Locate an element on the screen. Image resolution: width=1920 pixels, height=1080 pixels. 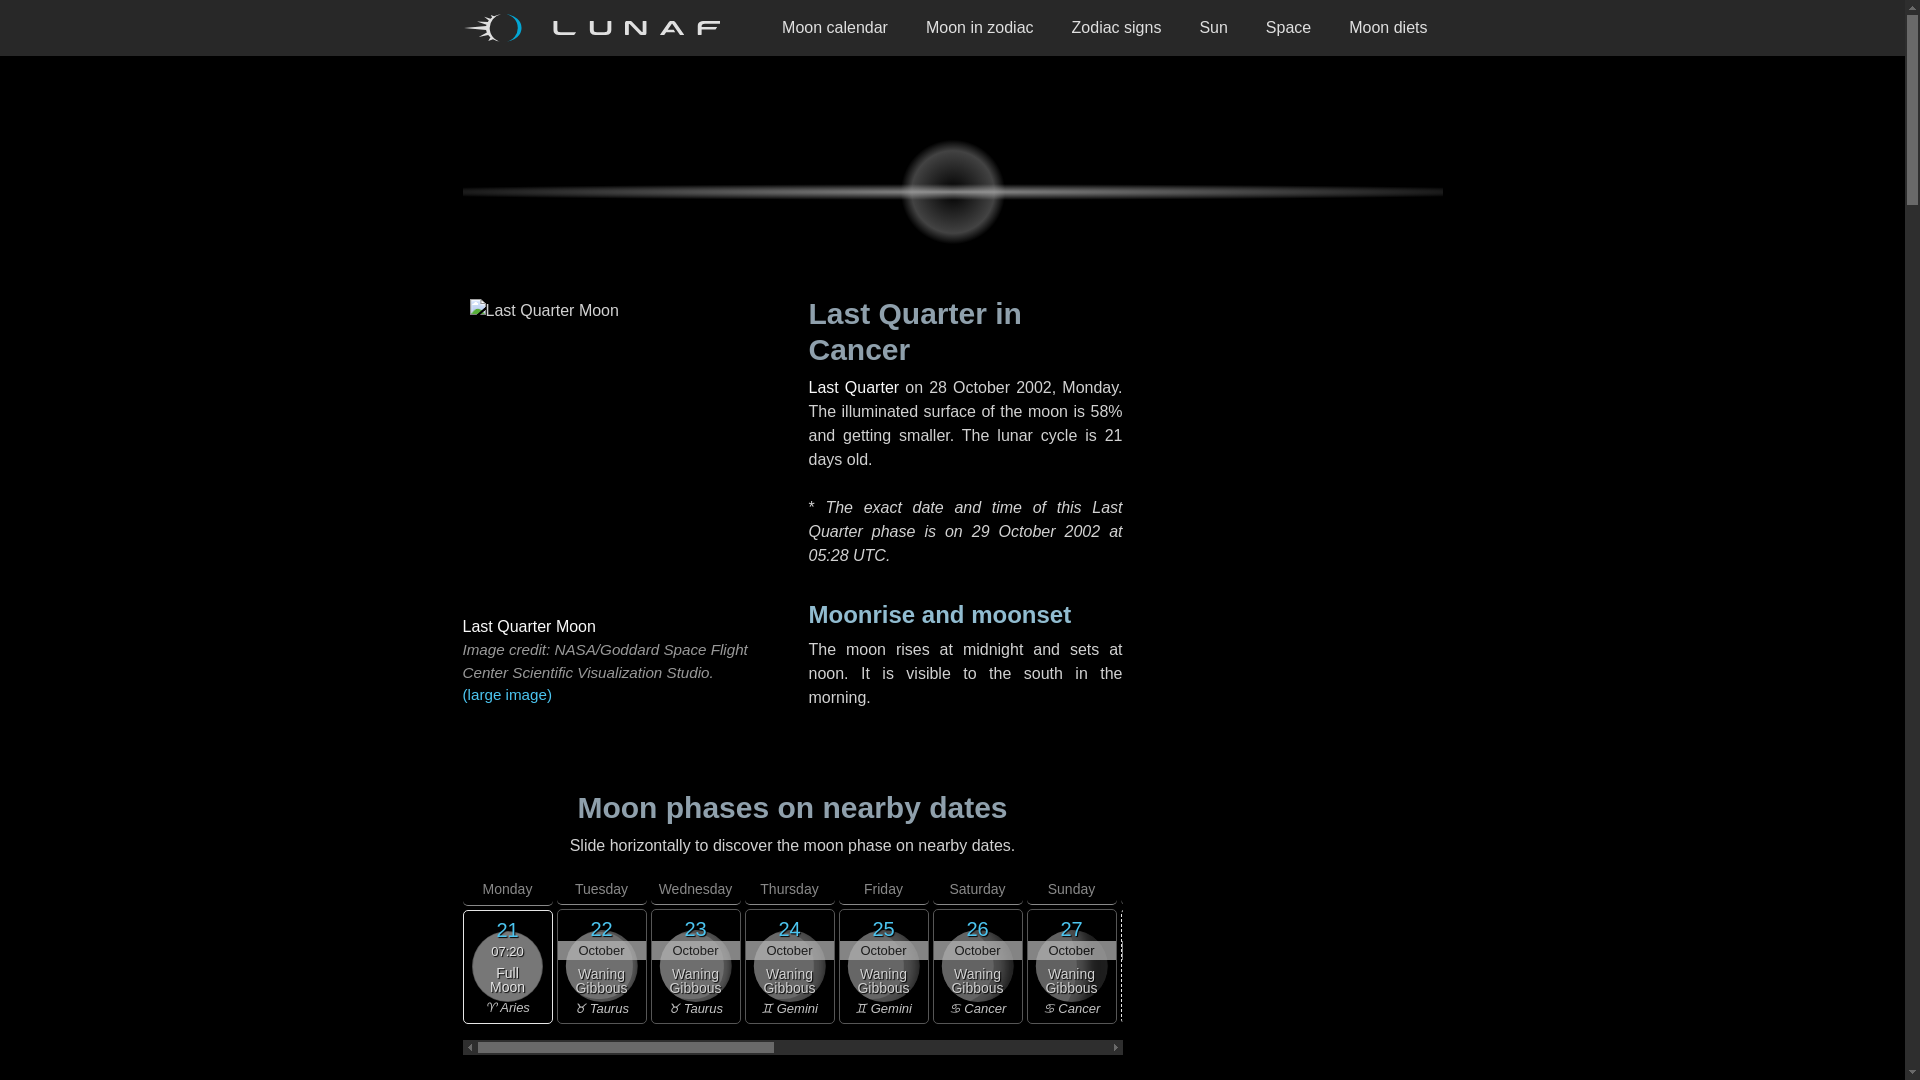
Moon in zodiac is located at coordinates (979, 28).